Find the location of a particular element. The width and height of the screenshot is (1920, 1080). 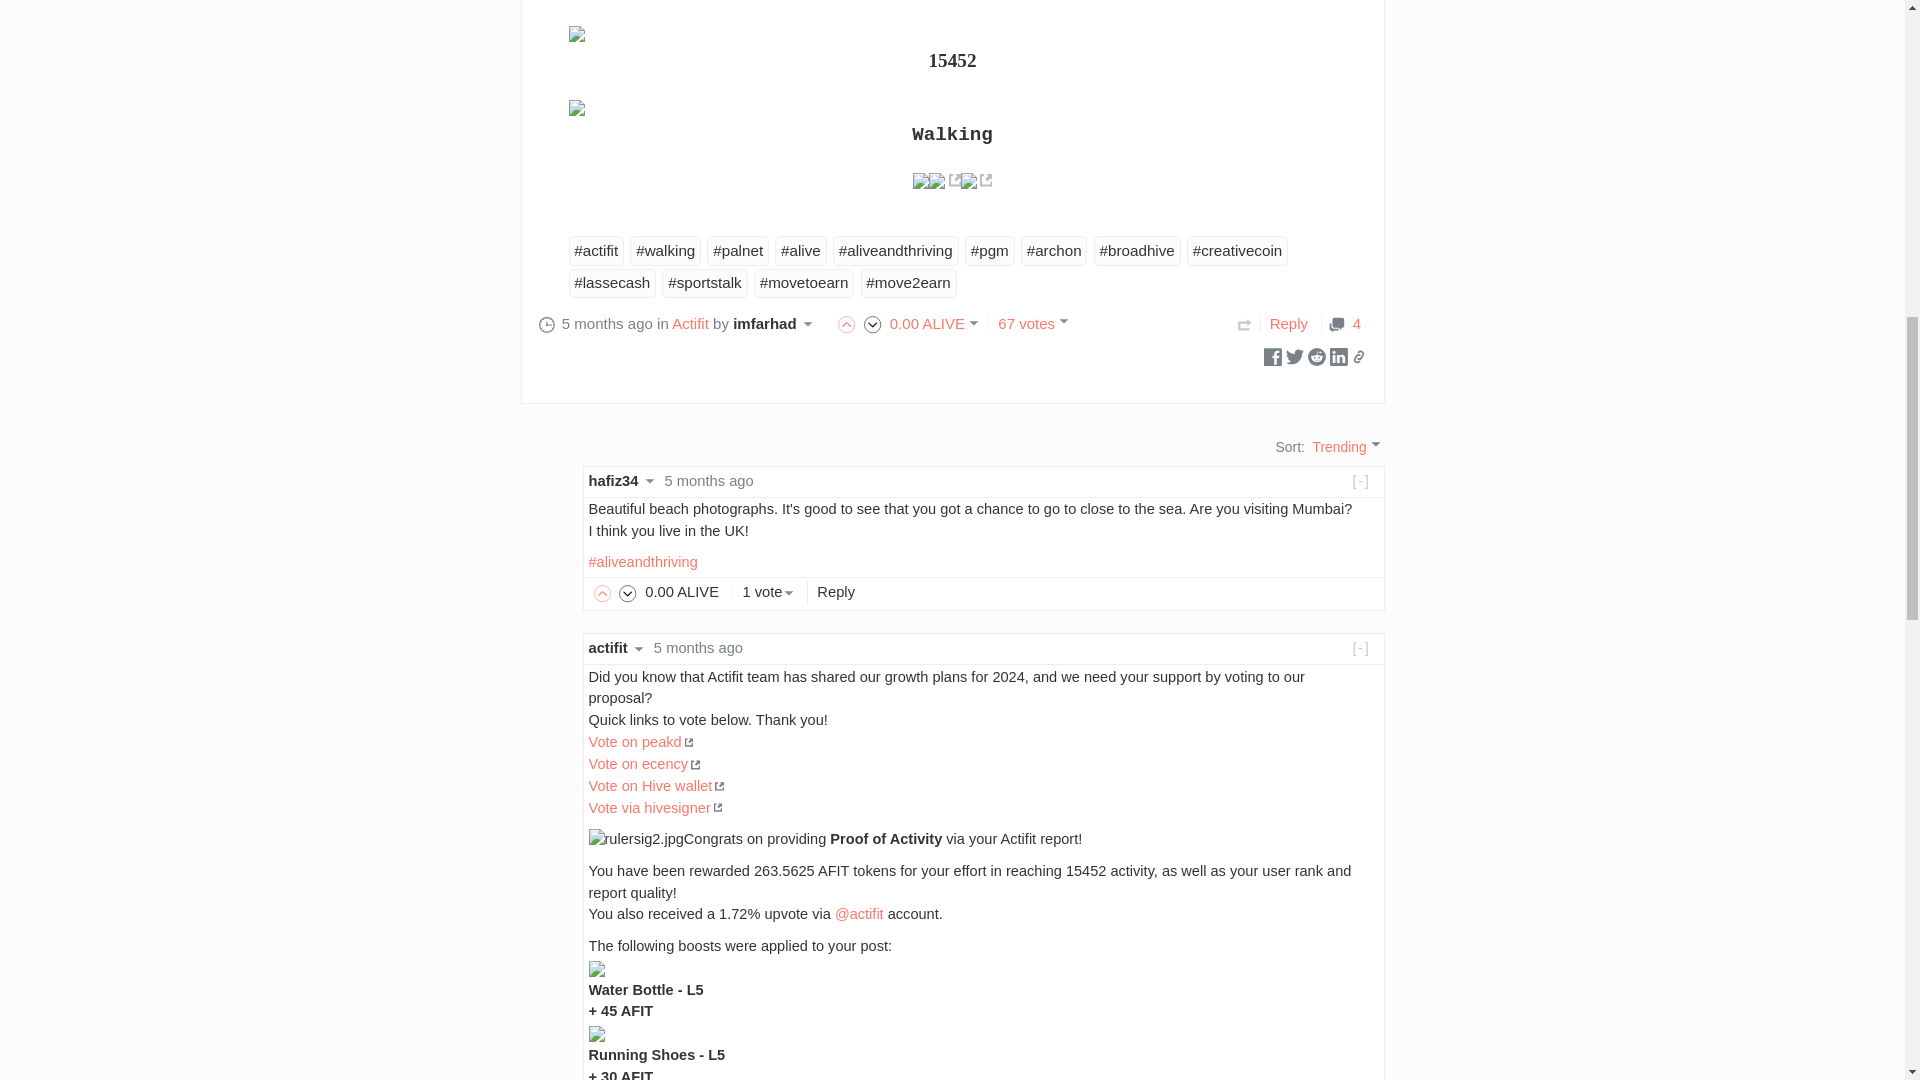

This link will take you away from the app is located at coordinates (975, 179).